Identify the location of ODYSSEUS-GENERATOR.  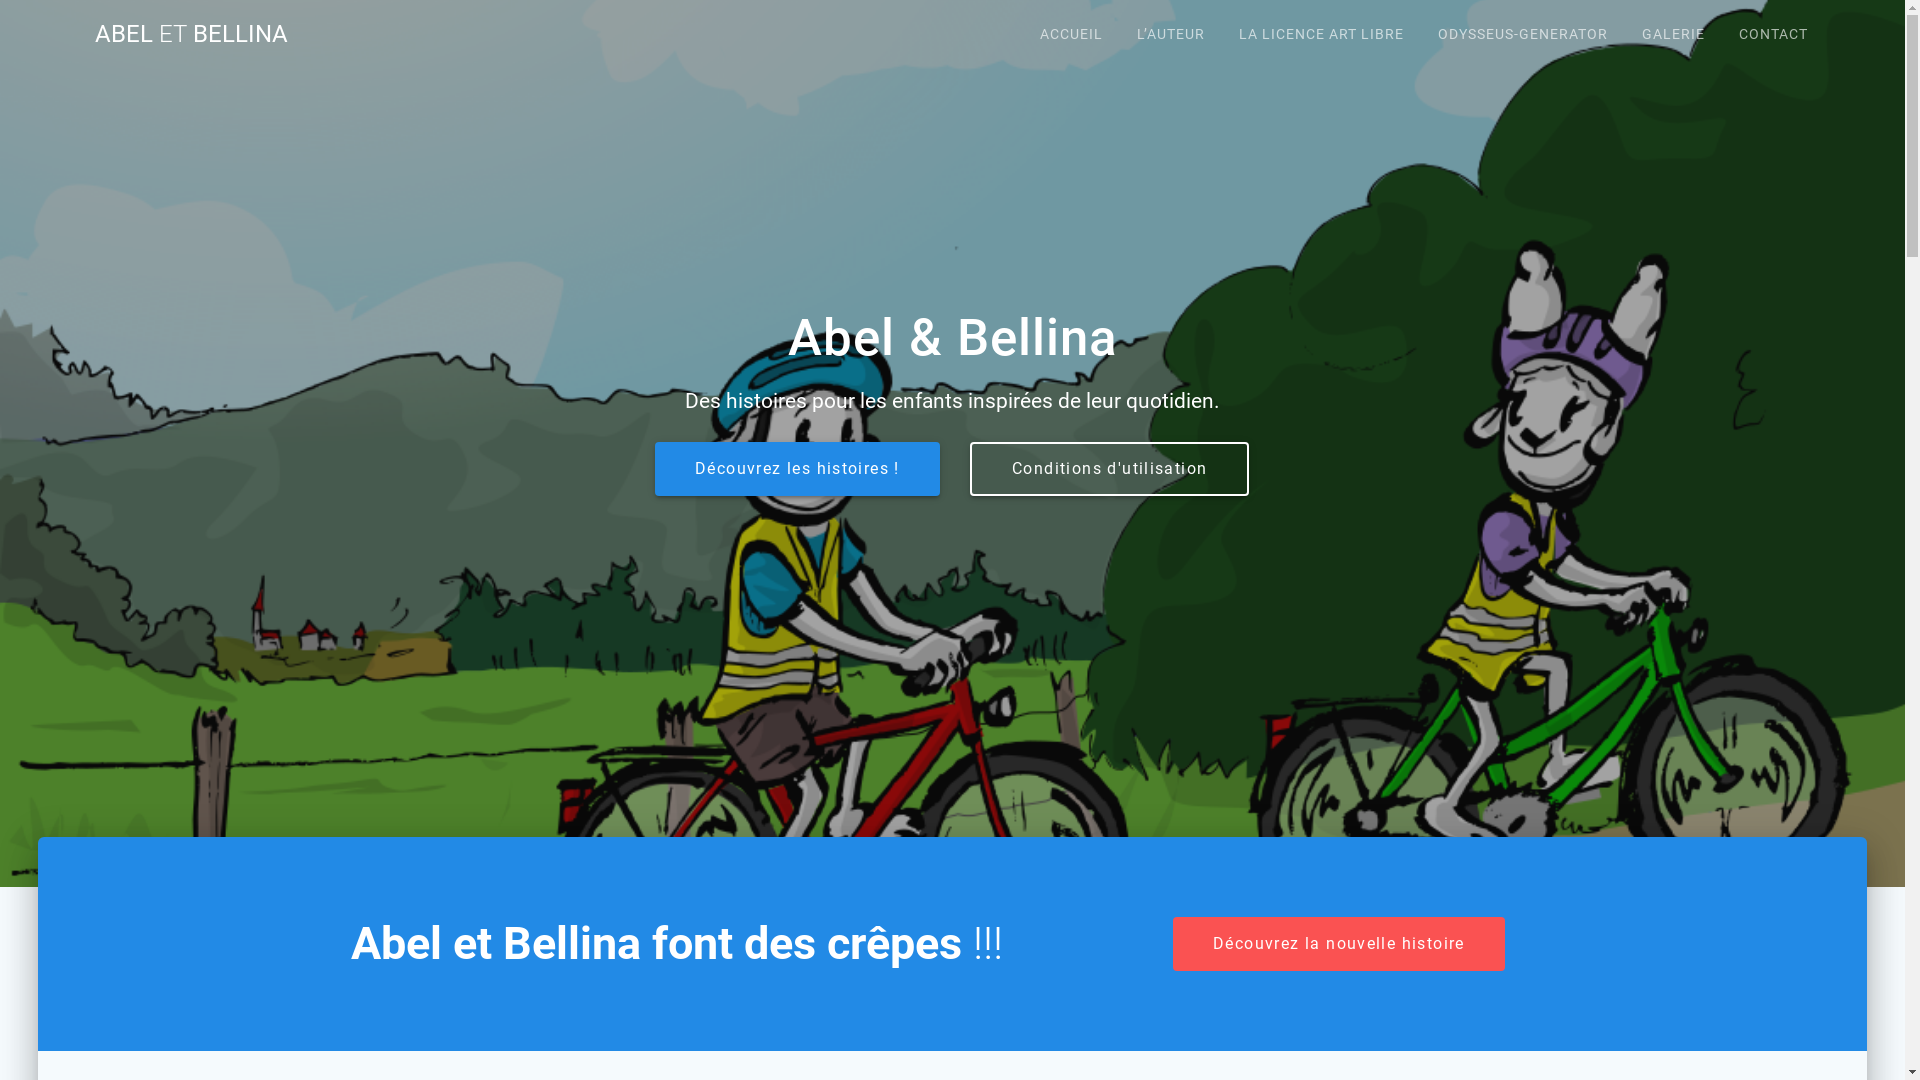
(1523, 34).